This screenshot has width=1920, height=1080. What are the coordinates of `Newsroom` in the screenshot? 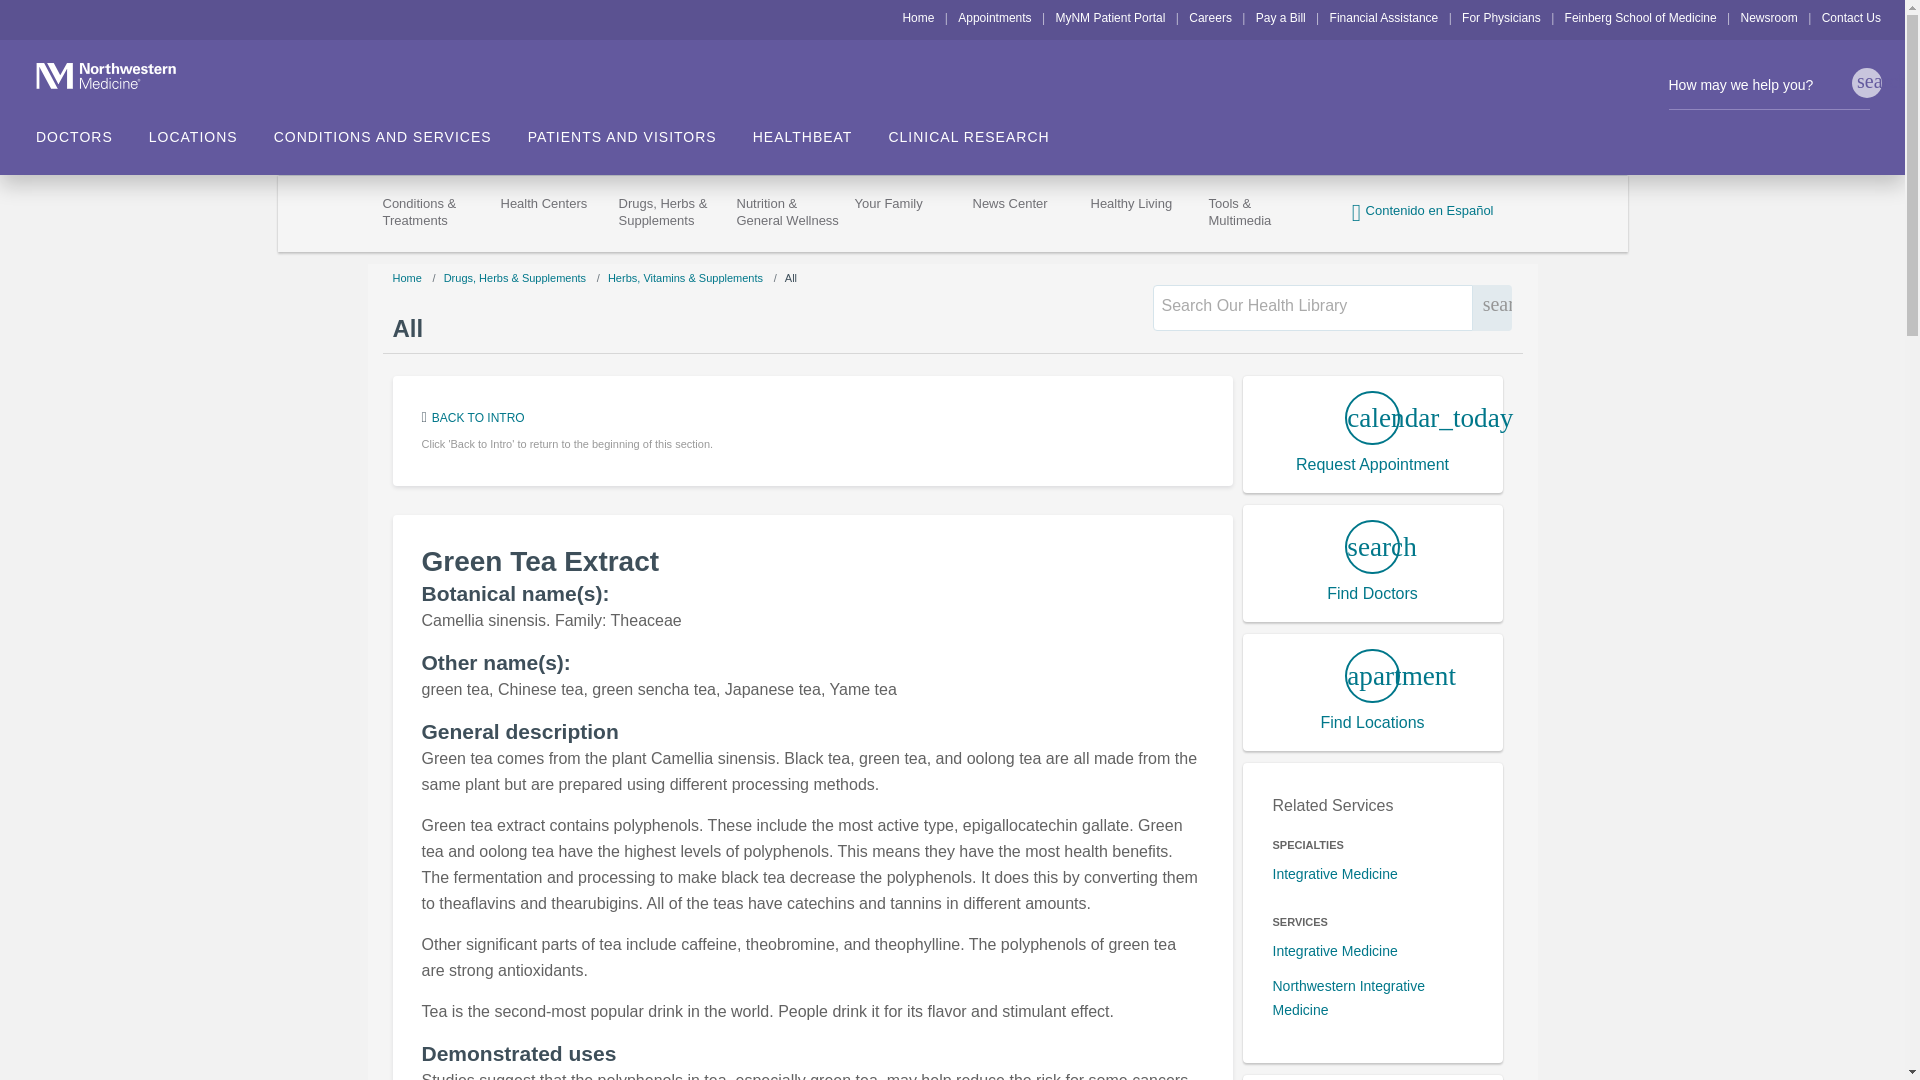 It's located at (1768, 17).